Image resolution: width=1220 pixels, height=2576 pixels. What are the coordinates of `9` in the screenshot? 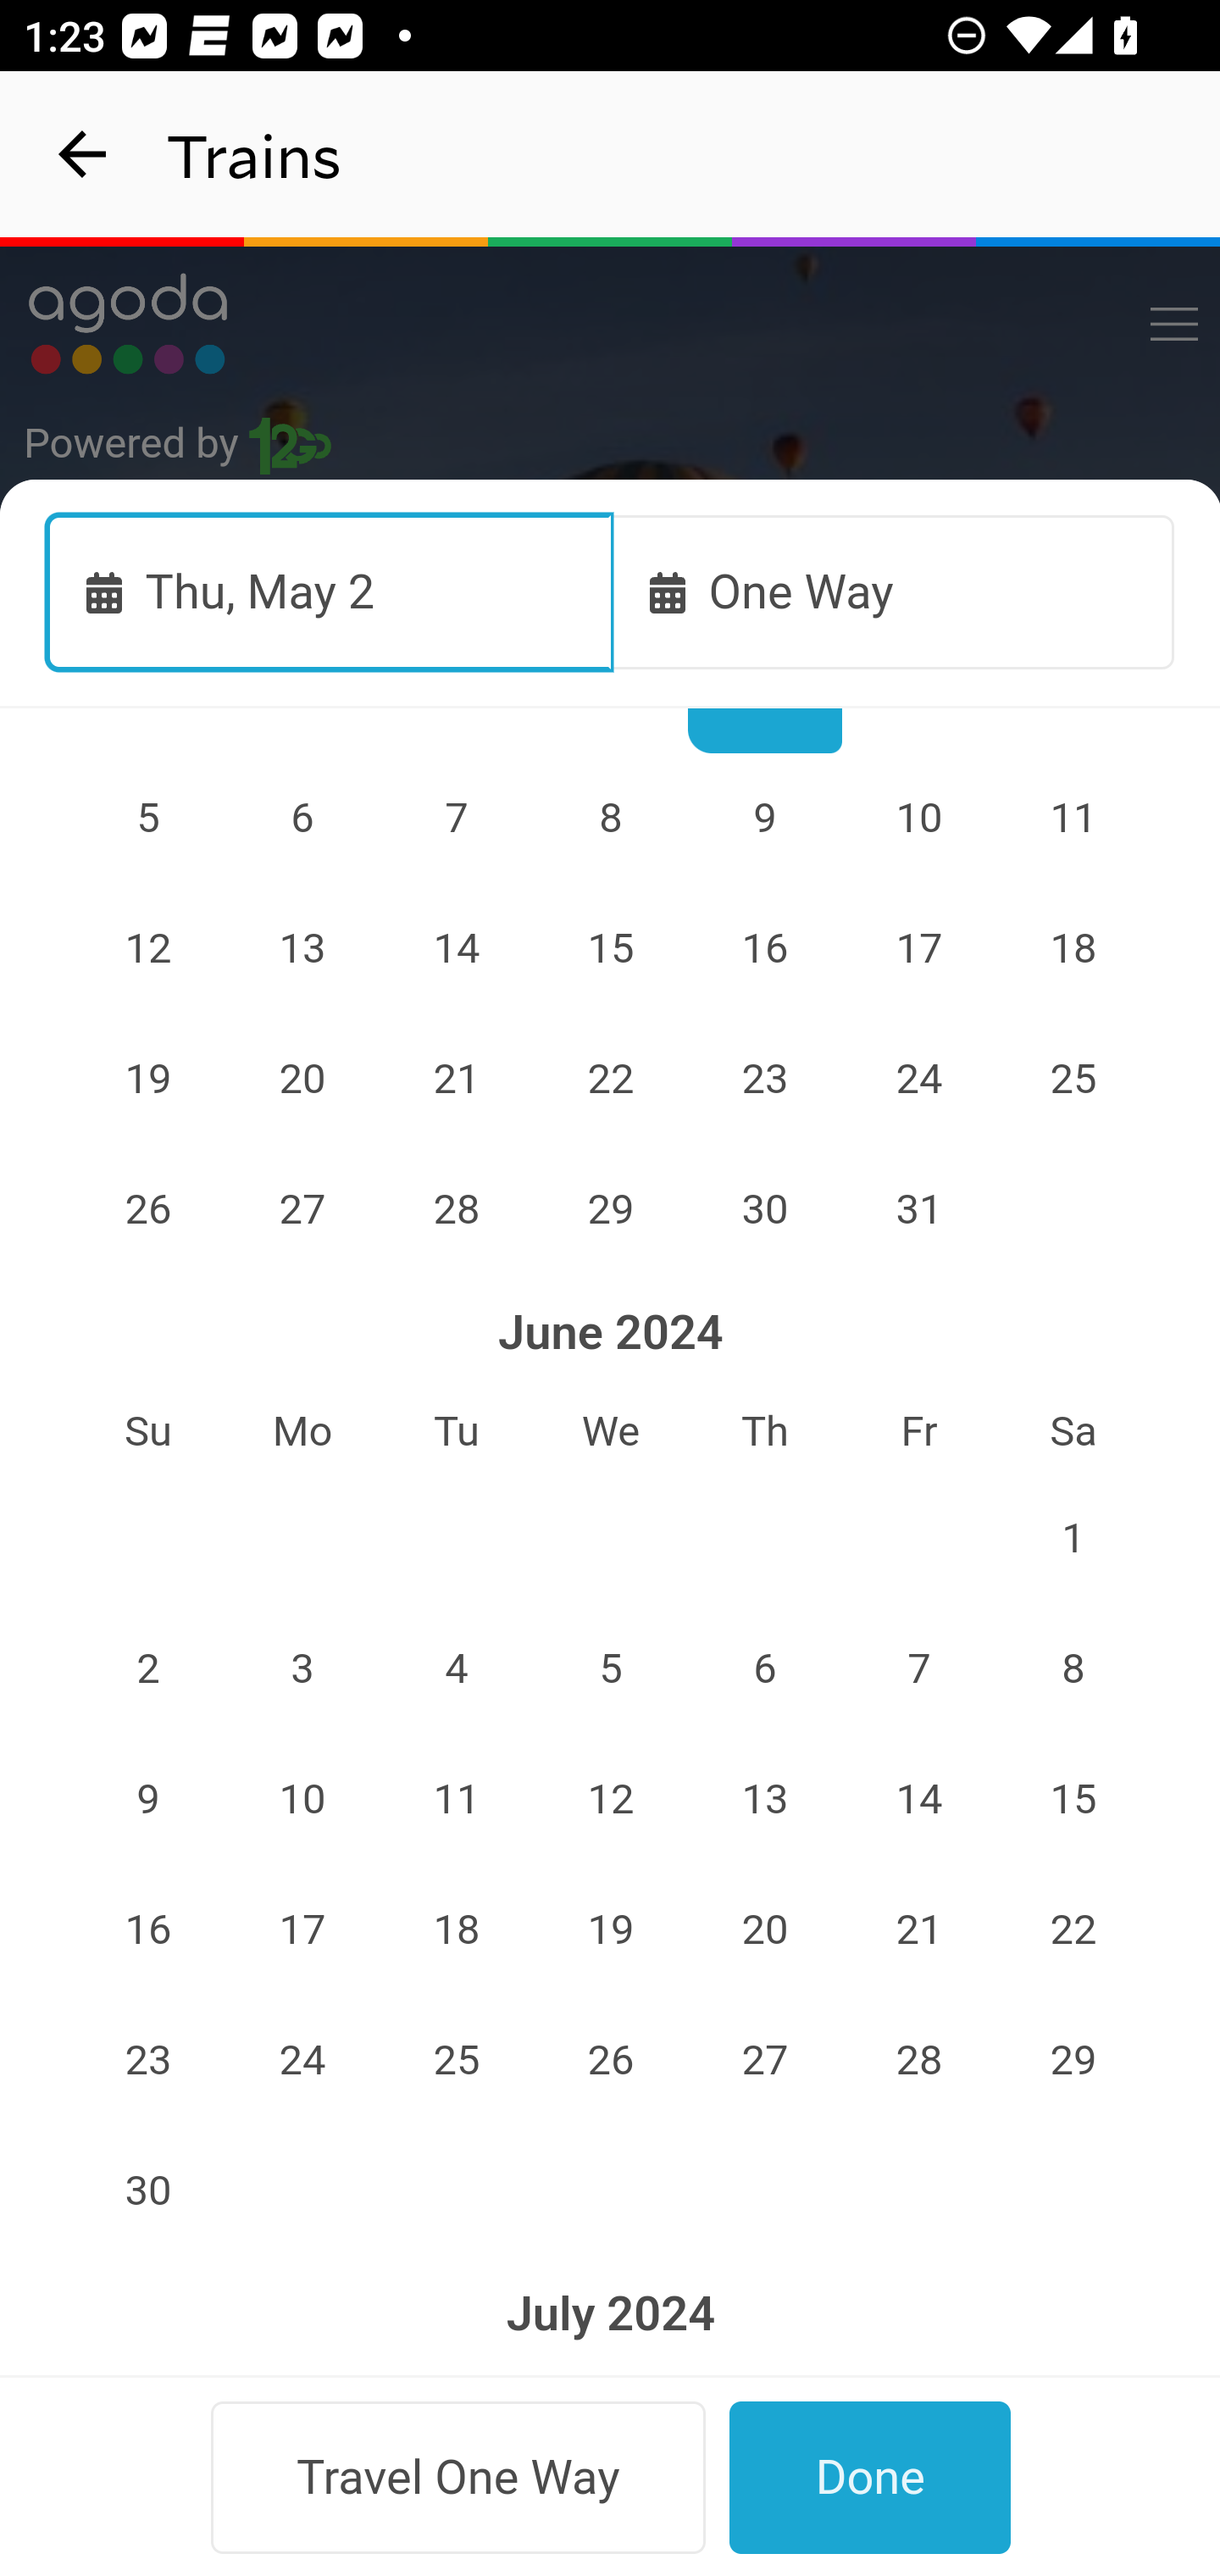 It's located at (764, 816).